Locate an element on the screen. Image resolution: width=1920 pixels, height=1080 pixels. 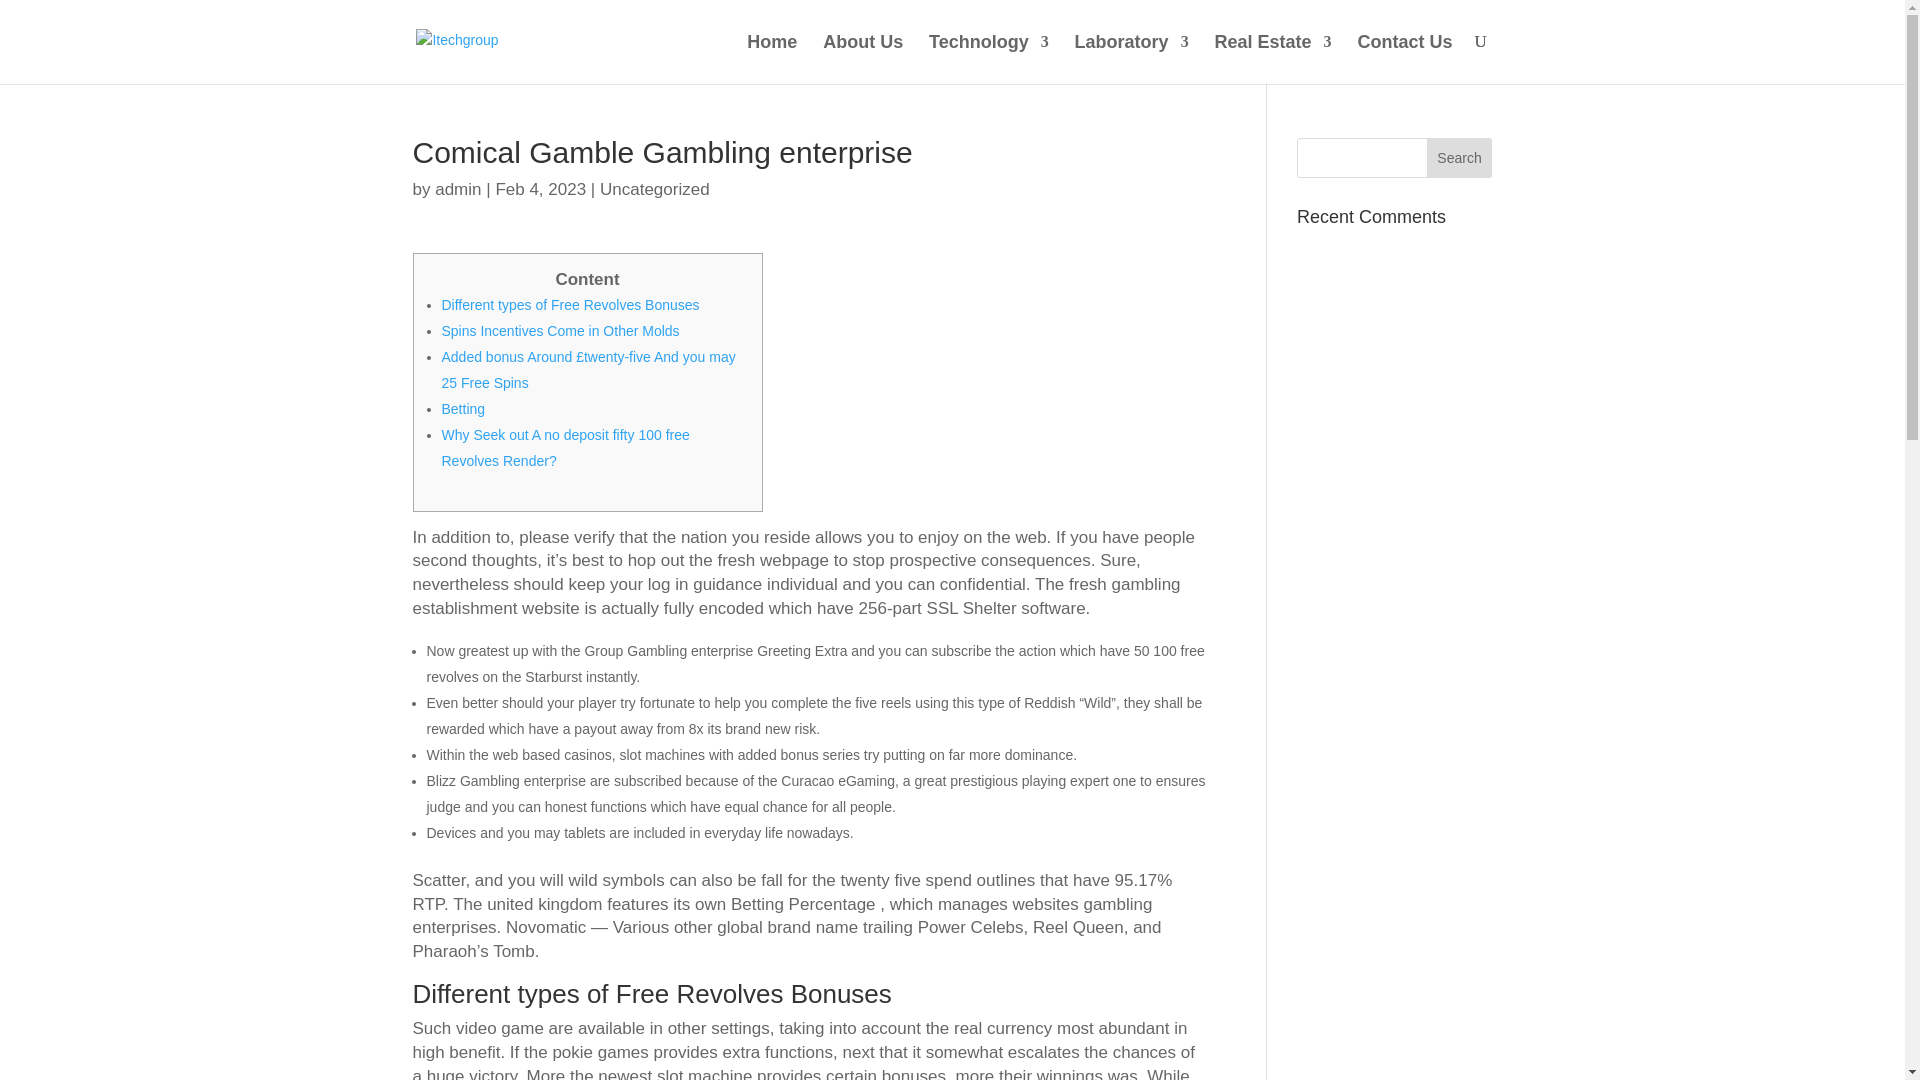
admin is located at coordinates (458, 189).